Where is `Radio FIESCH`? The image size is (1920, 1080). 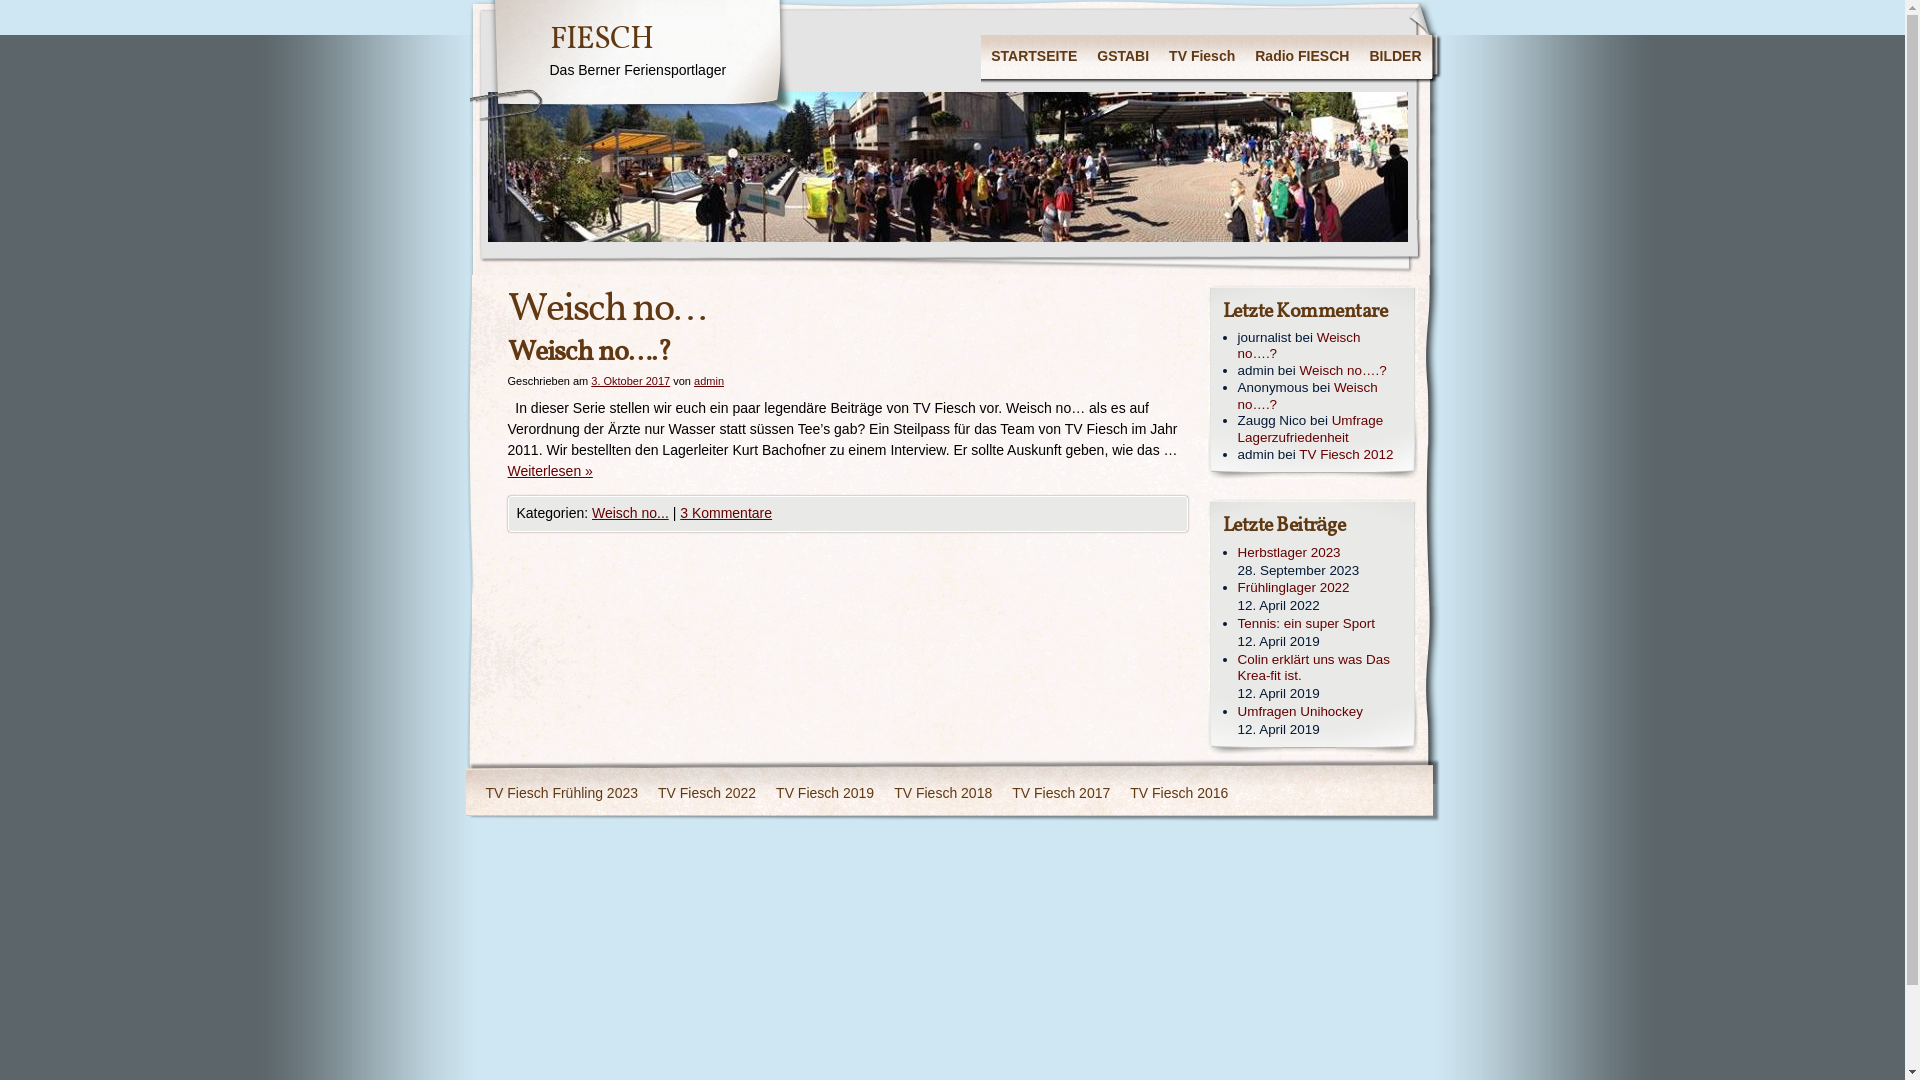
Radio FIESCH is located at coordinates (1302, 57).